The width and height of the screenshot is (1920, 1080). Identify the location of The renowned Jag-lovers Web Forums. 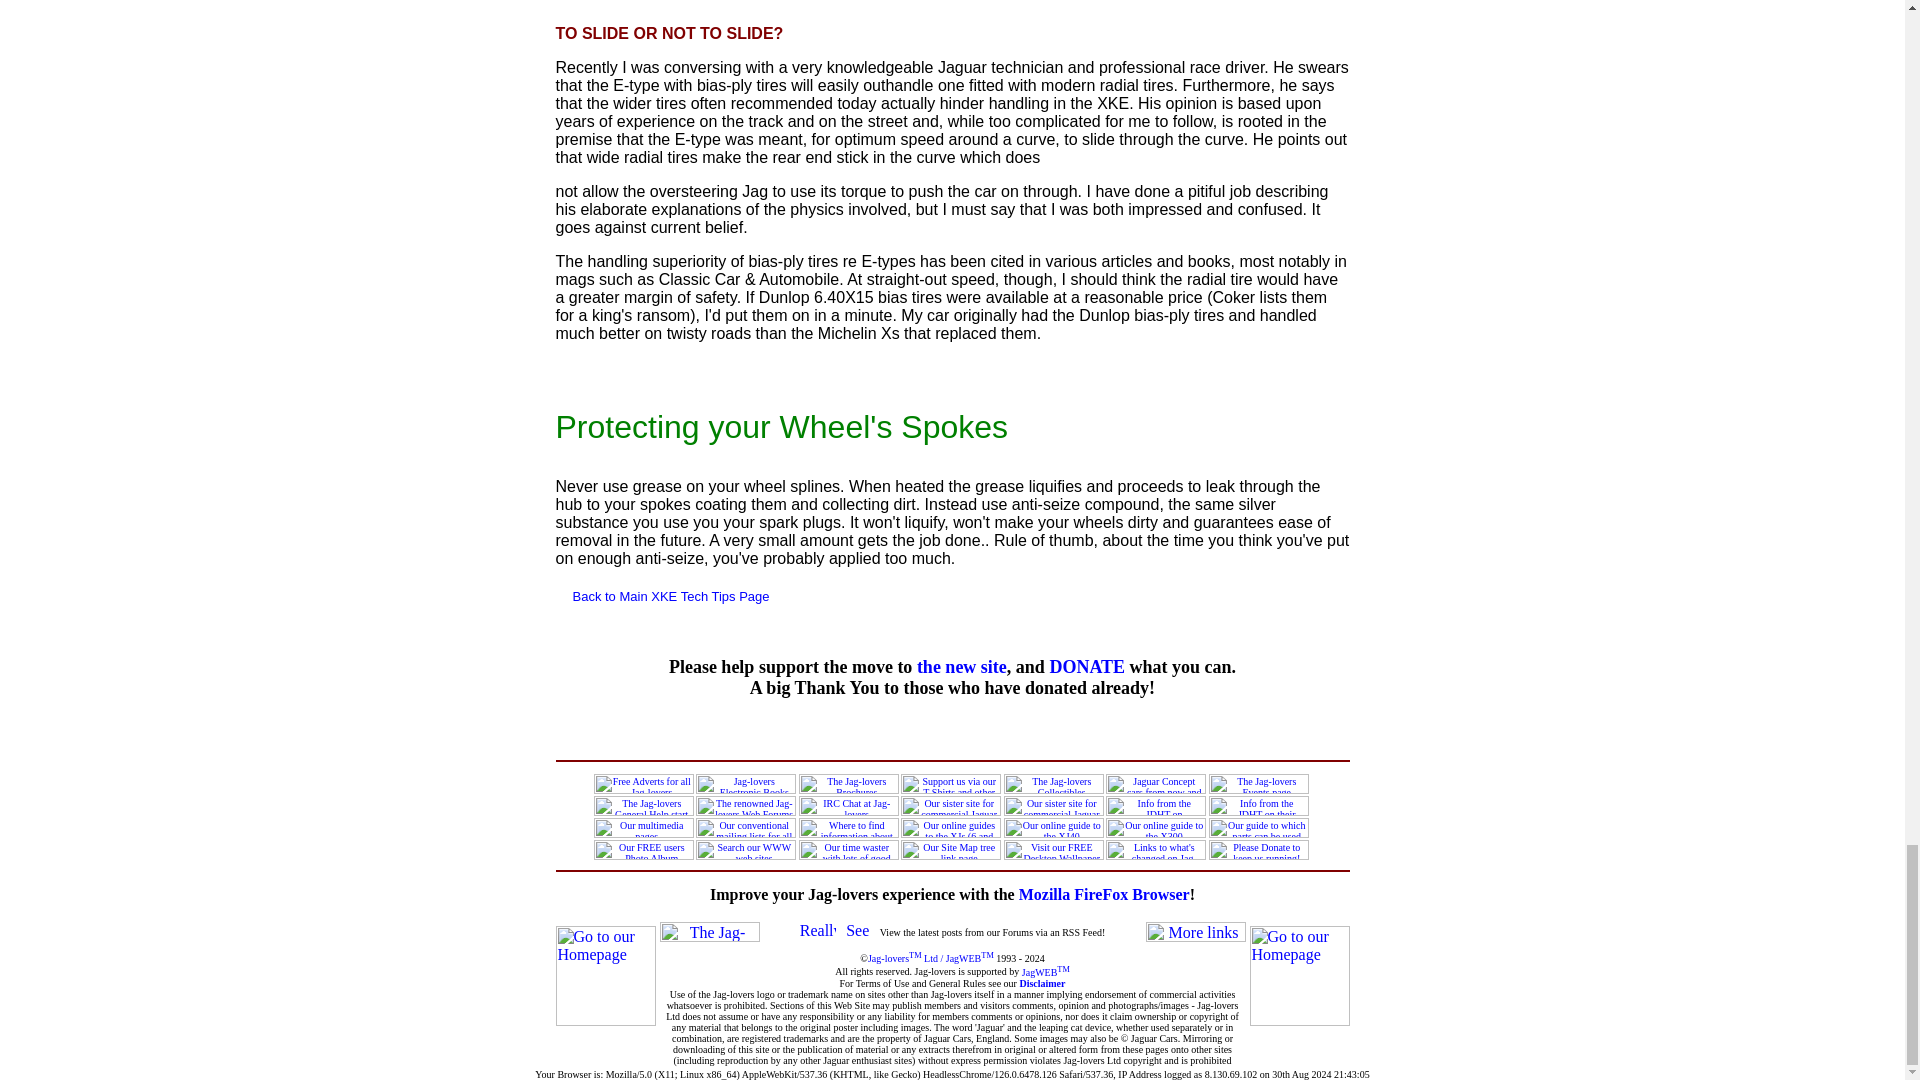
(746, 806).